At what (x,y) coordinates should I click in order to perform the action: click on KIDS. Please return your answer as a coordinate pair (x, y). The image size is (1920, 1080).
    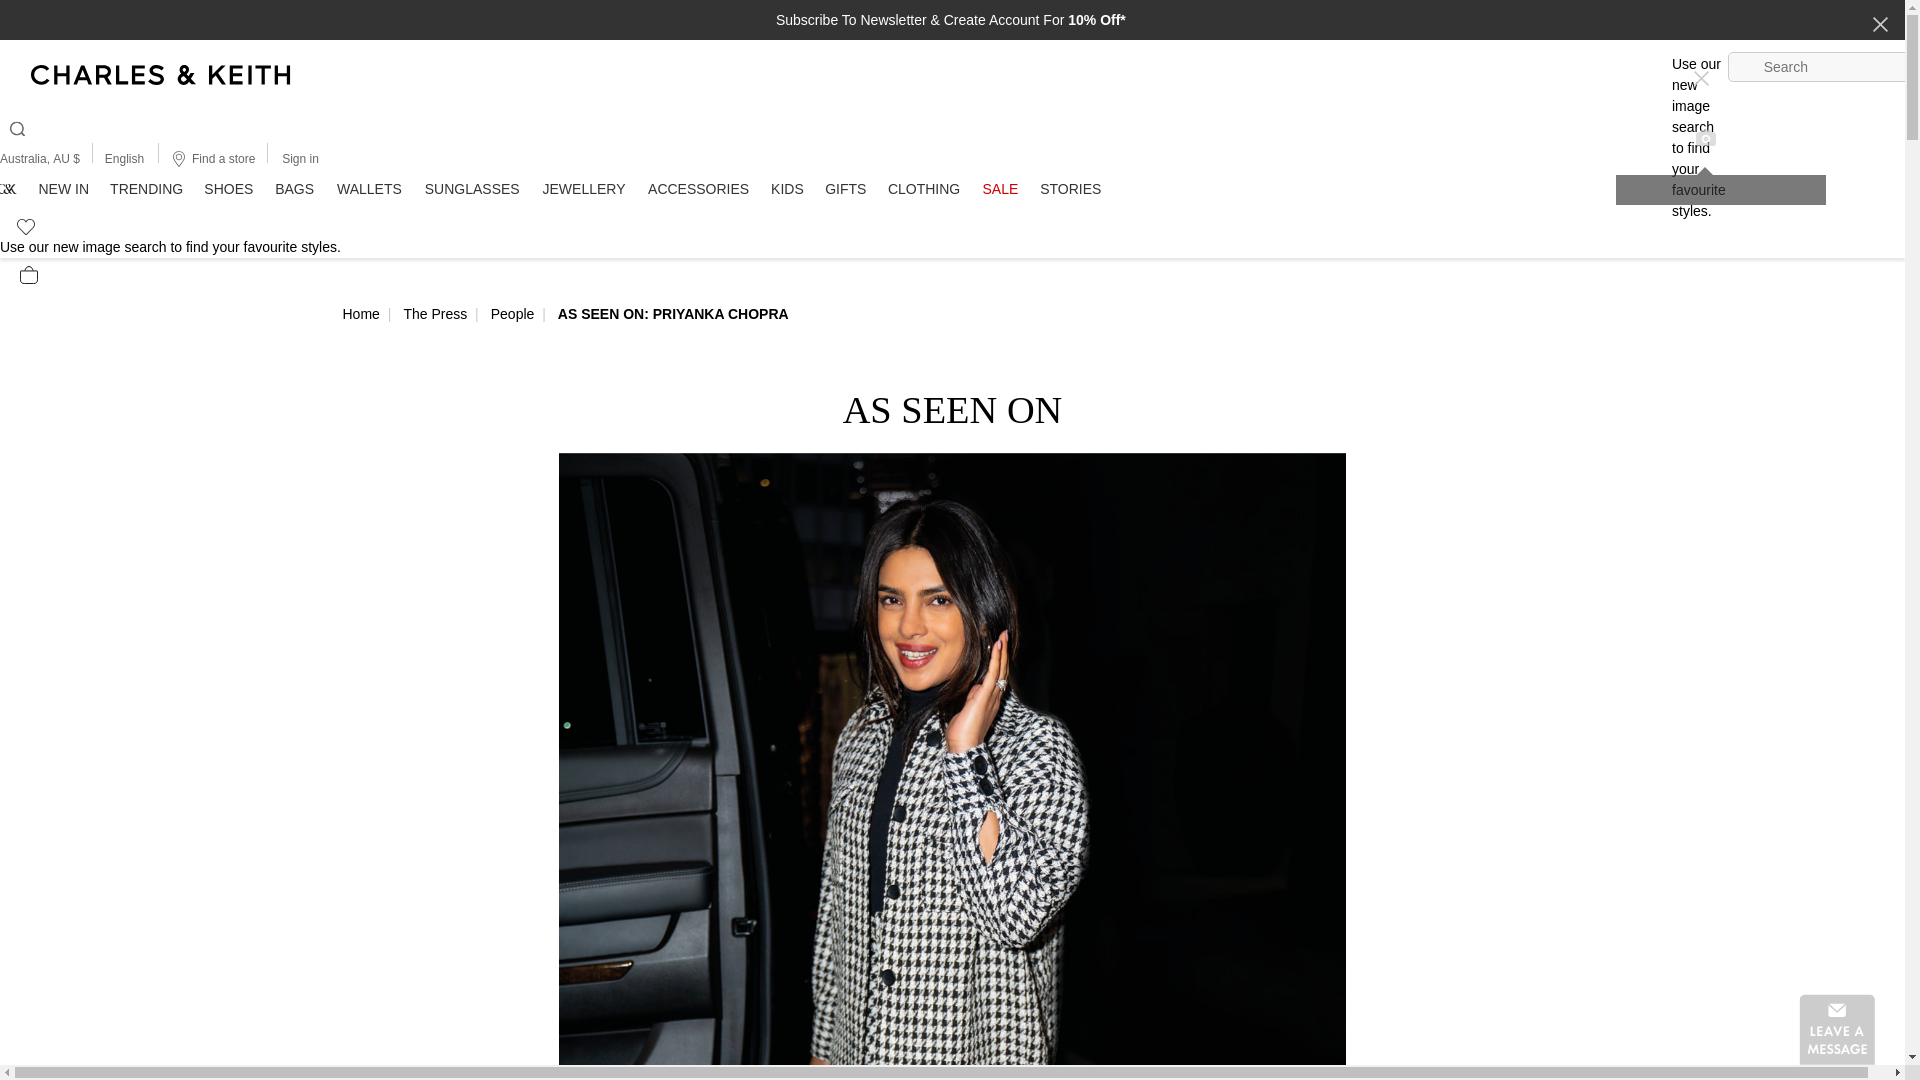
    Looking at the image, I should click on (787, 189).